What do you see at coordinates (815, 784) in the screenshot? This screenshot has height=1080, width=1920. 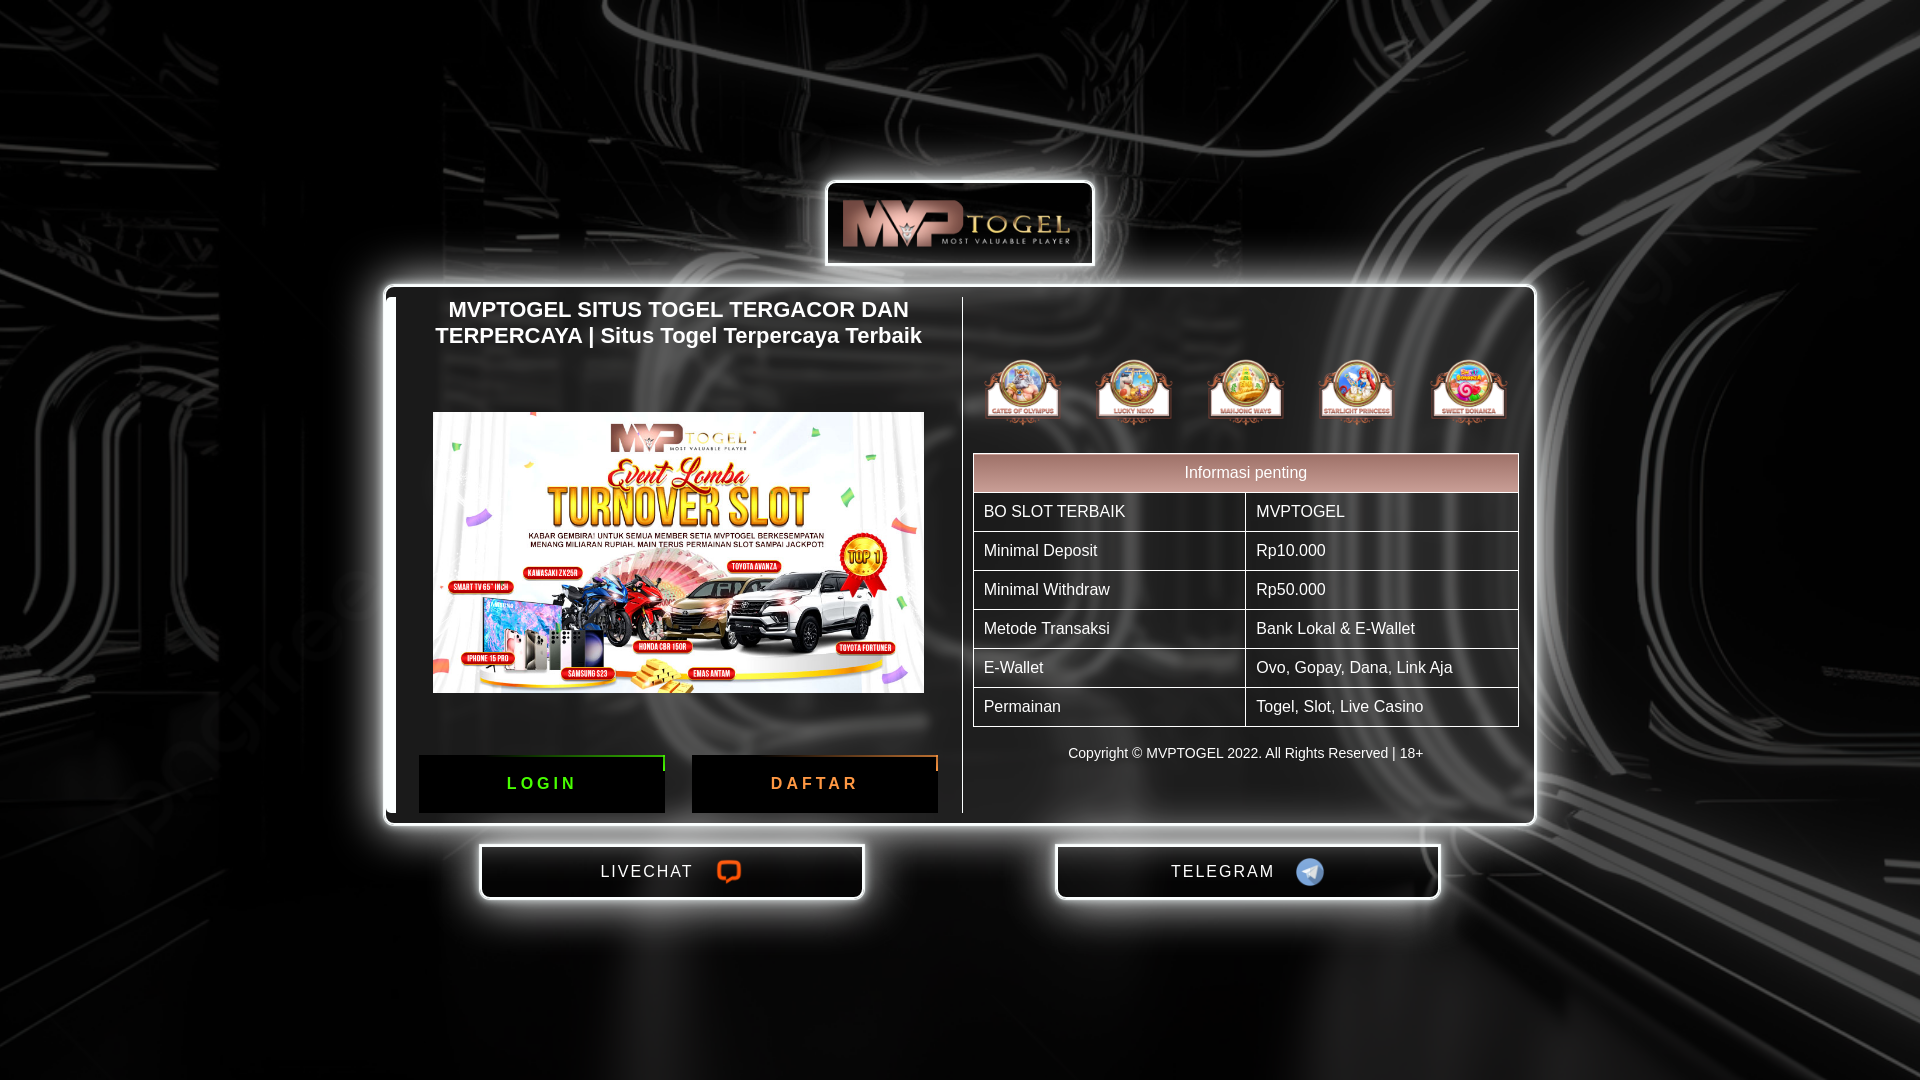 I see `DAFTAR` at bounding box center [815, 784].